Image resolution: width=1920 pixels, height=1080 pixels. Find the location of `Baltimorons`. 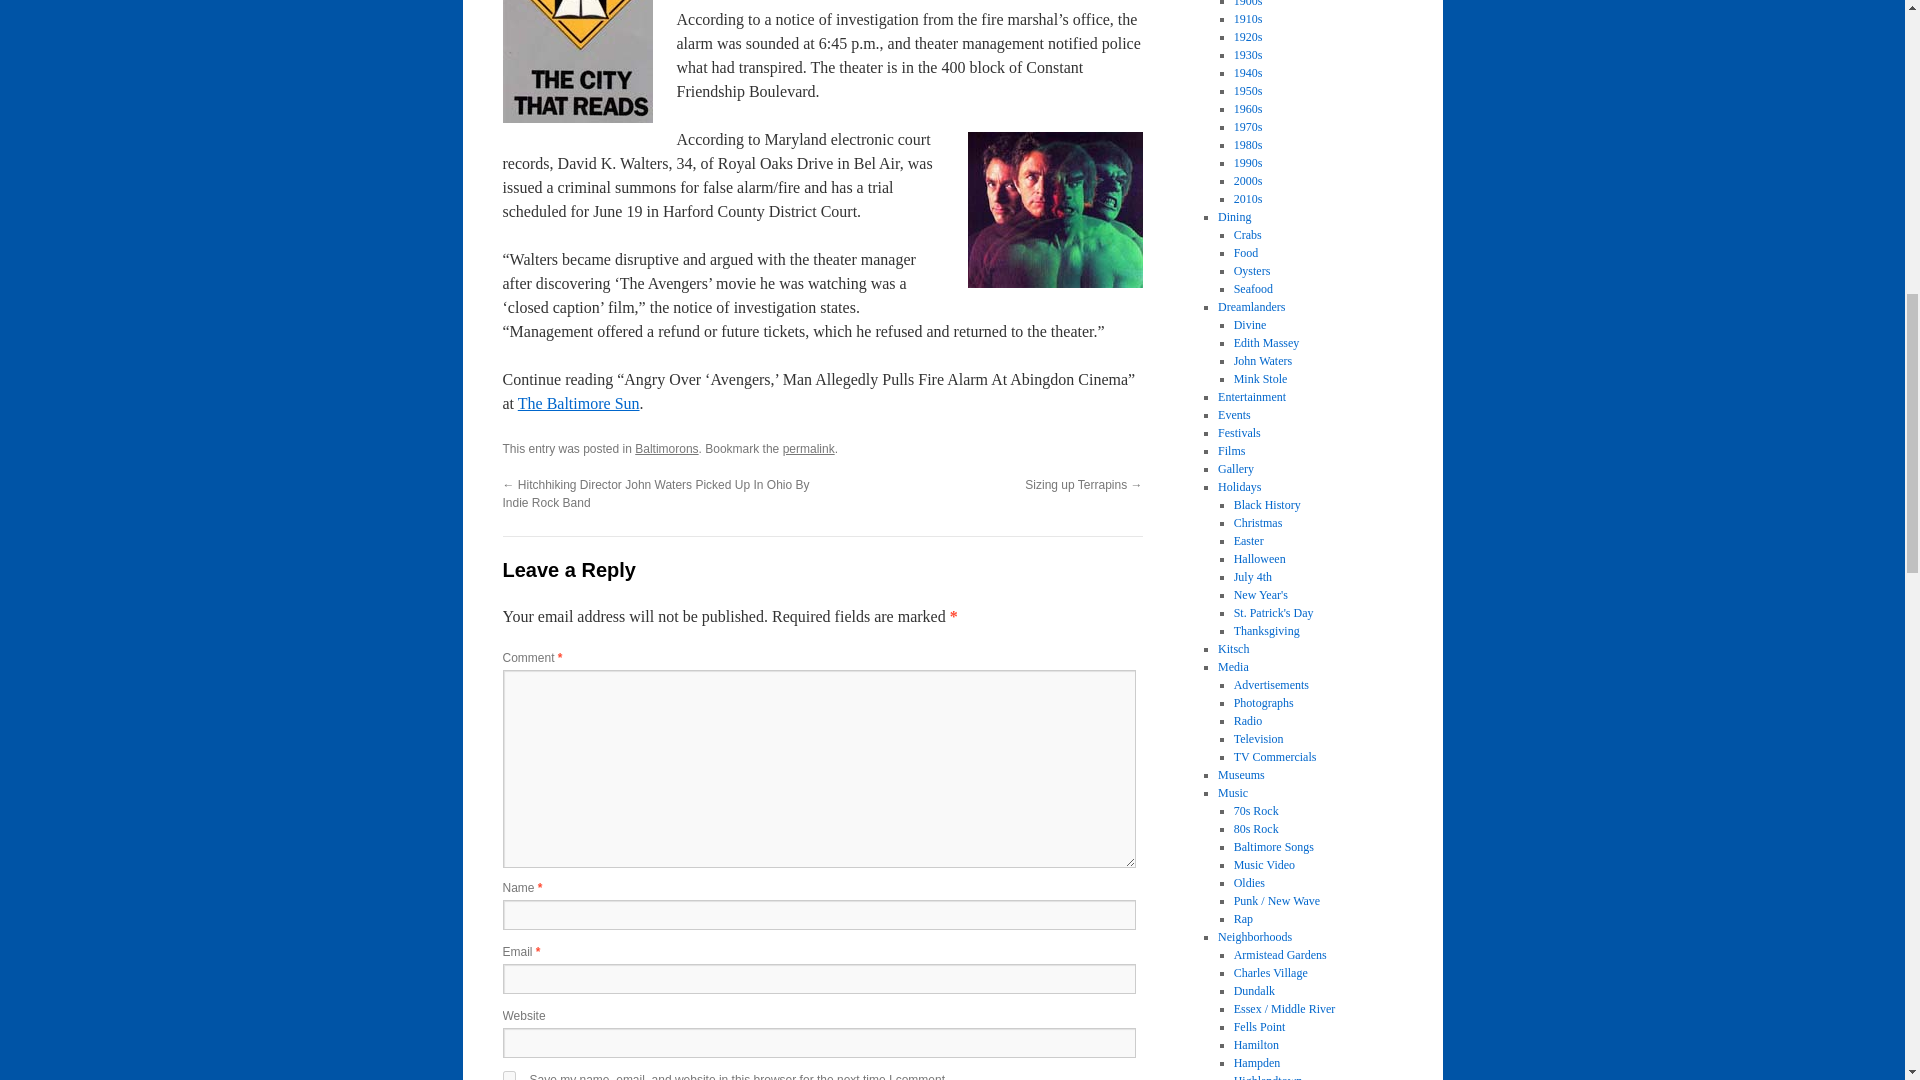

Baltimorons is located at coordinates (666, 448).